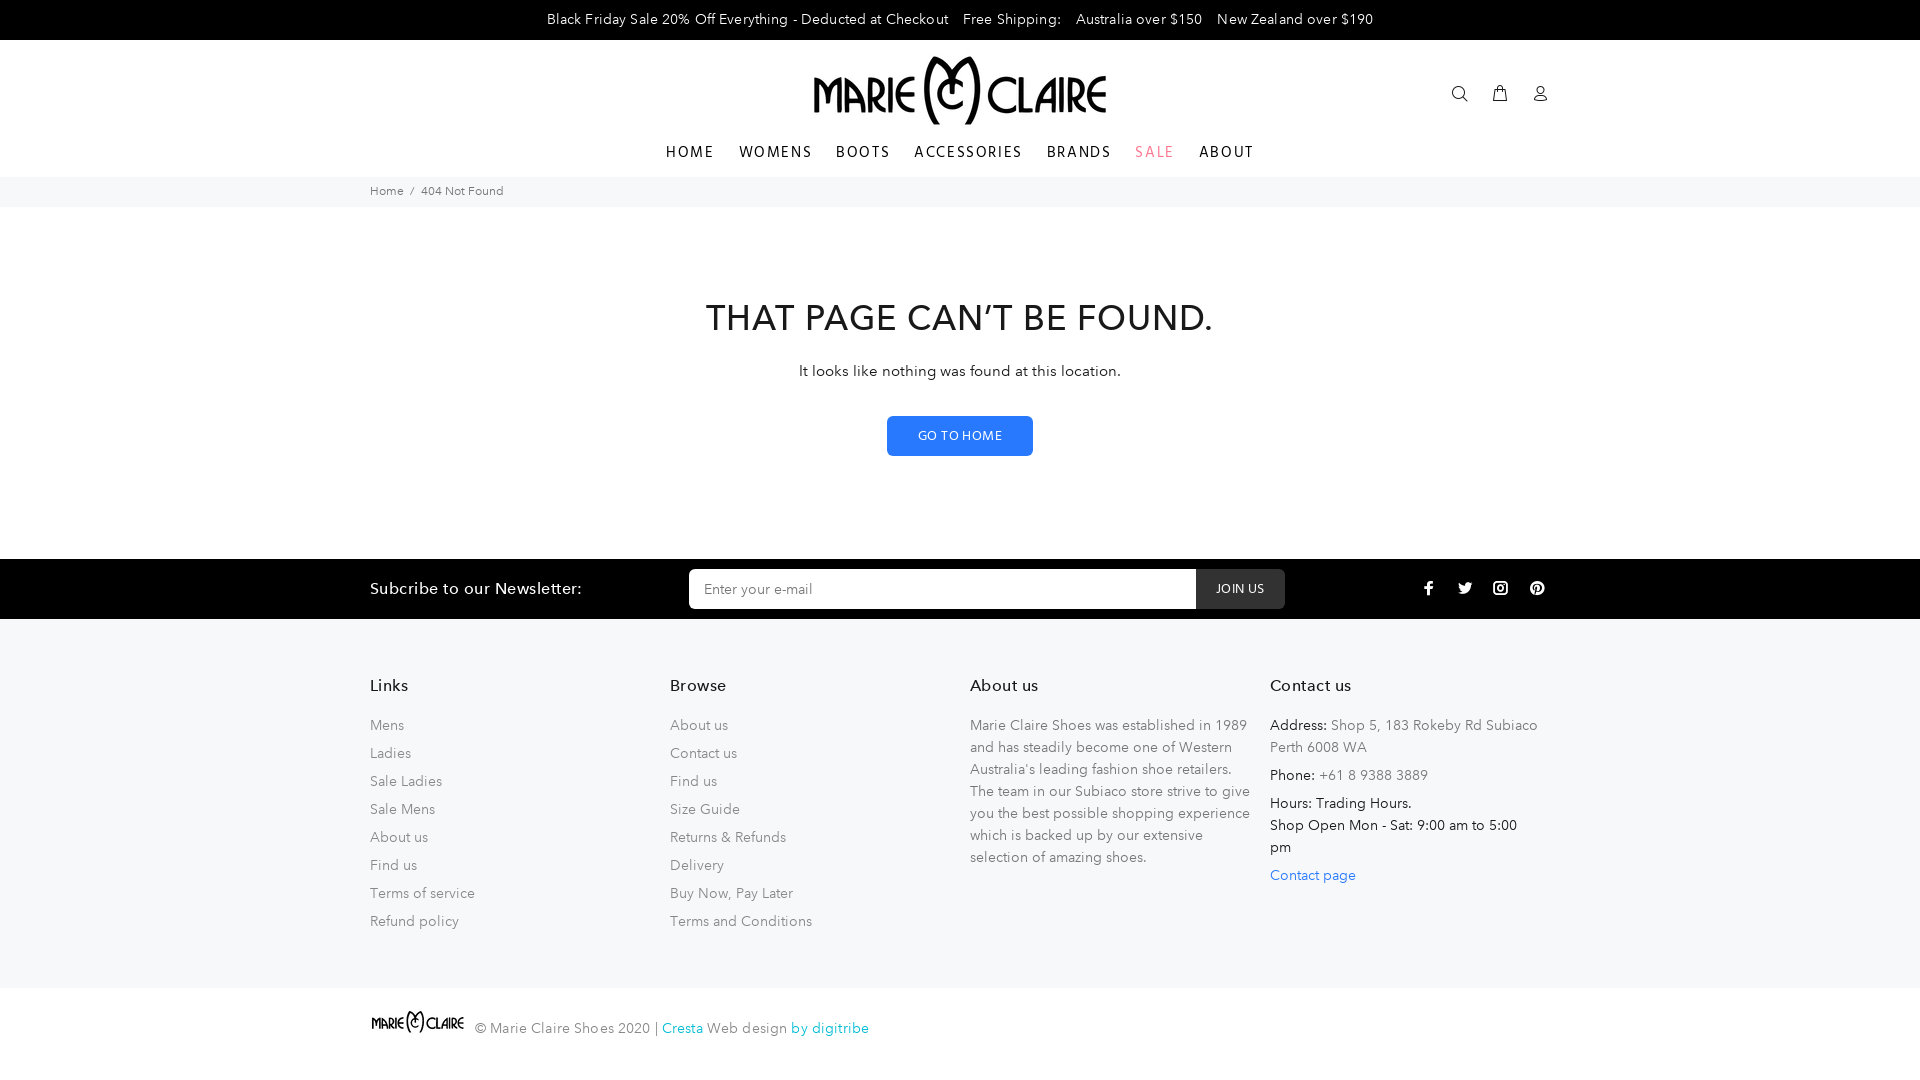 Image resolution: width=1920 pixels, height=1080 pixels. I want to click on Ladies, so click(390, 752).